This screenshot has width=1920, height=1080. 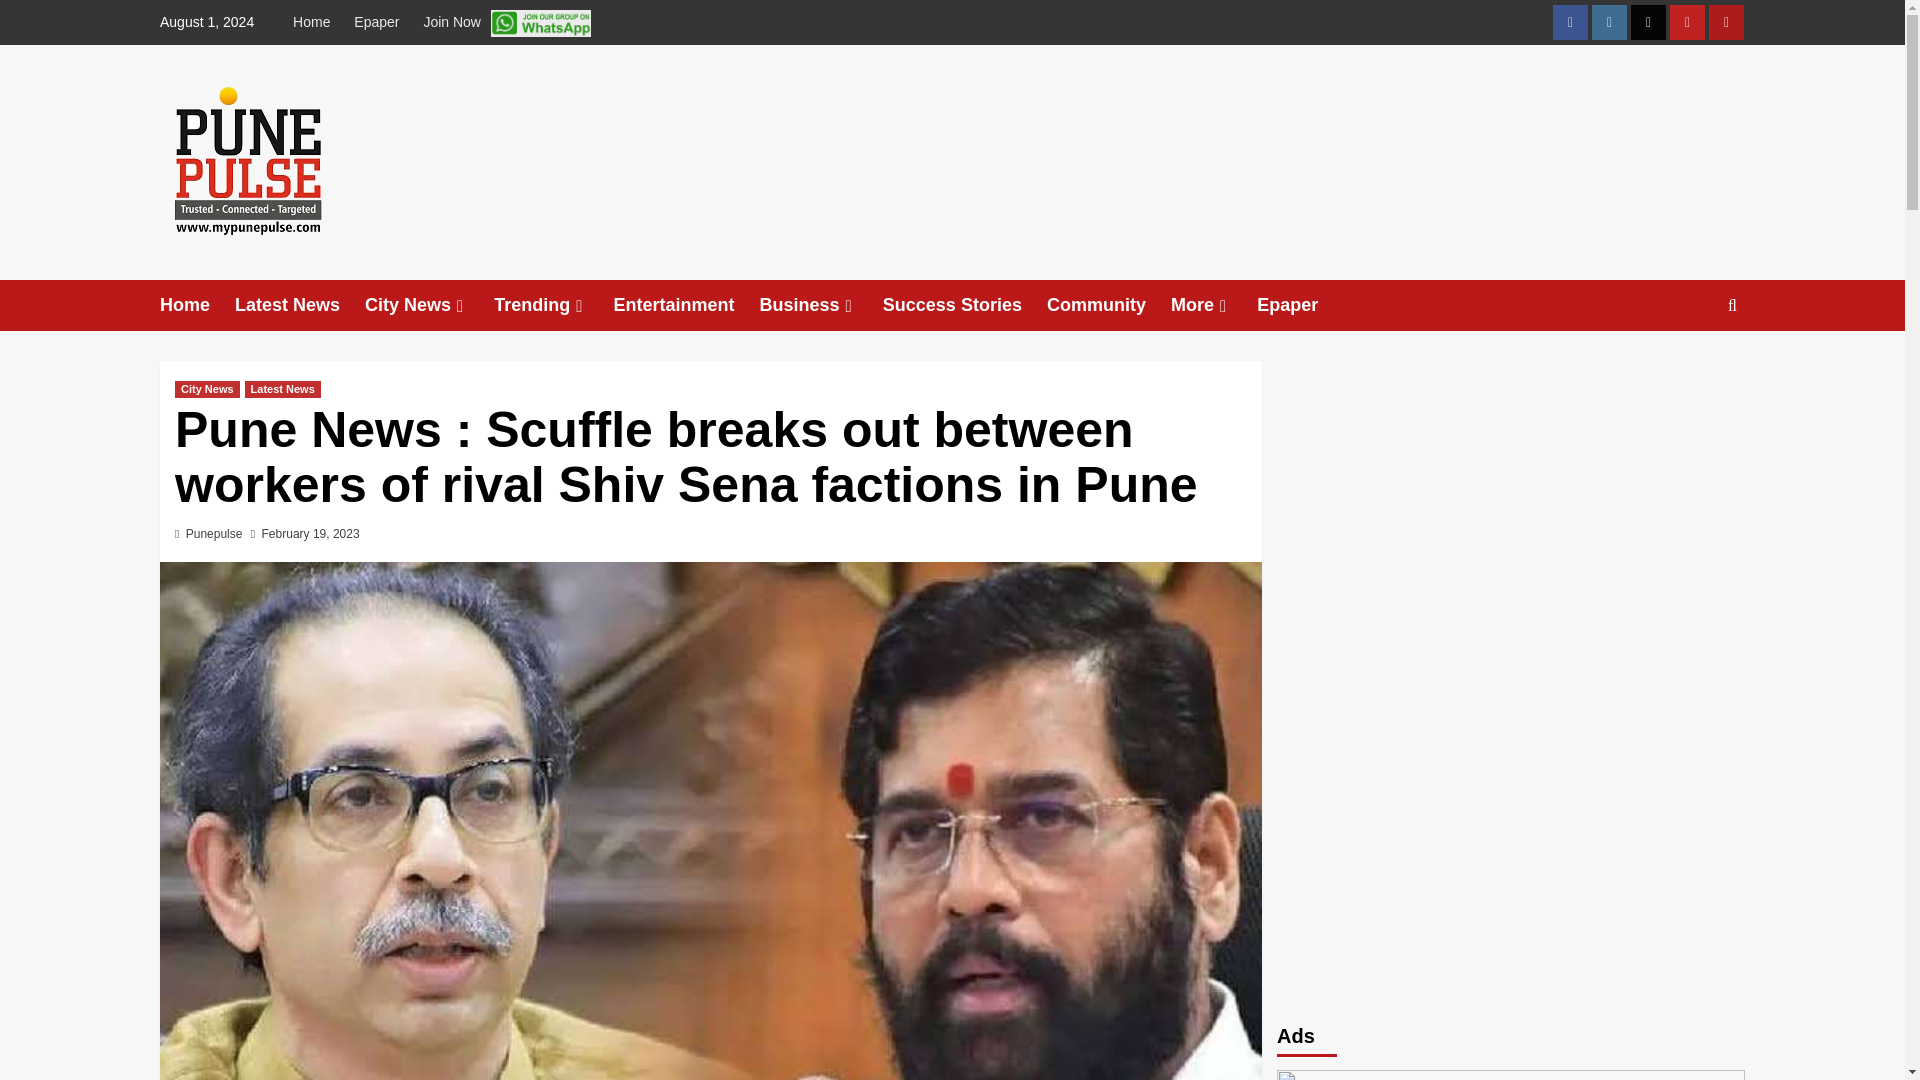 I want to click on Latest News, so click(x=299, y=304).